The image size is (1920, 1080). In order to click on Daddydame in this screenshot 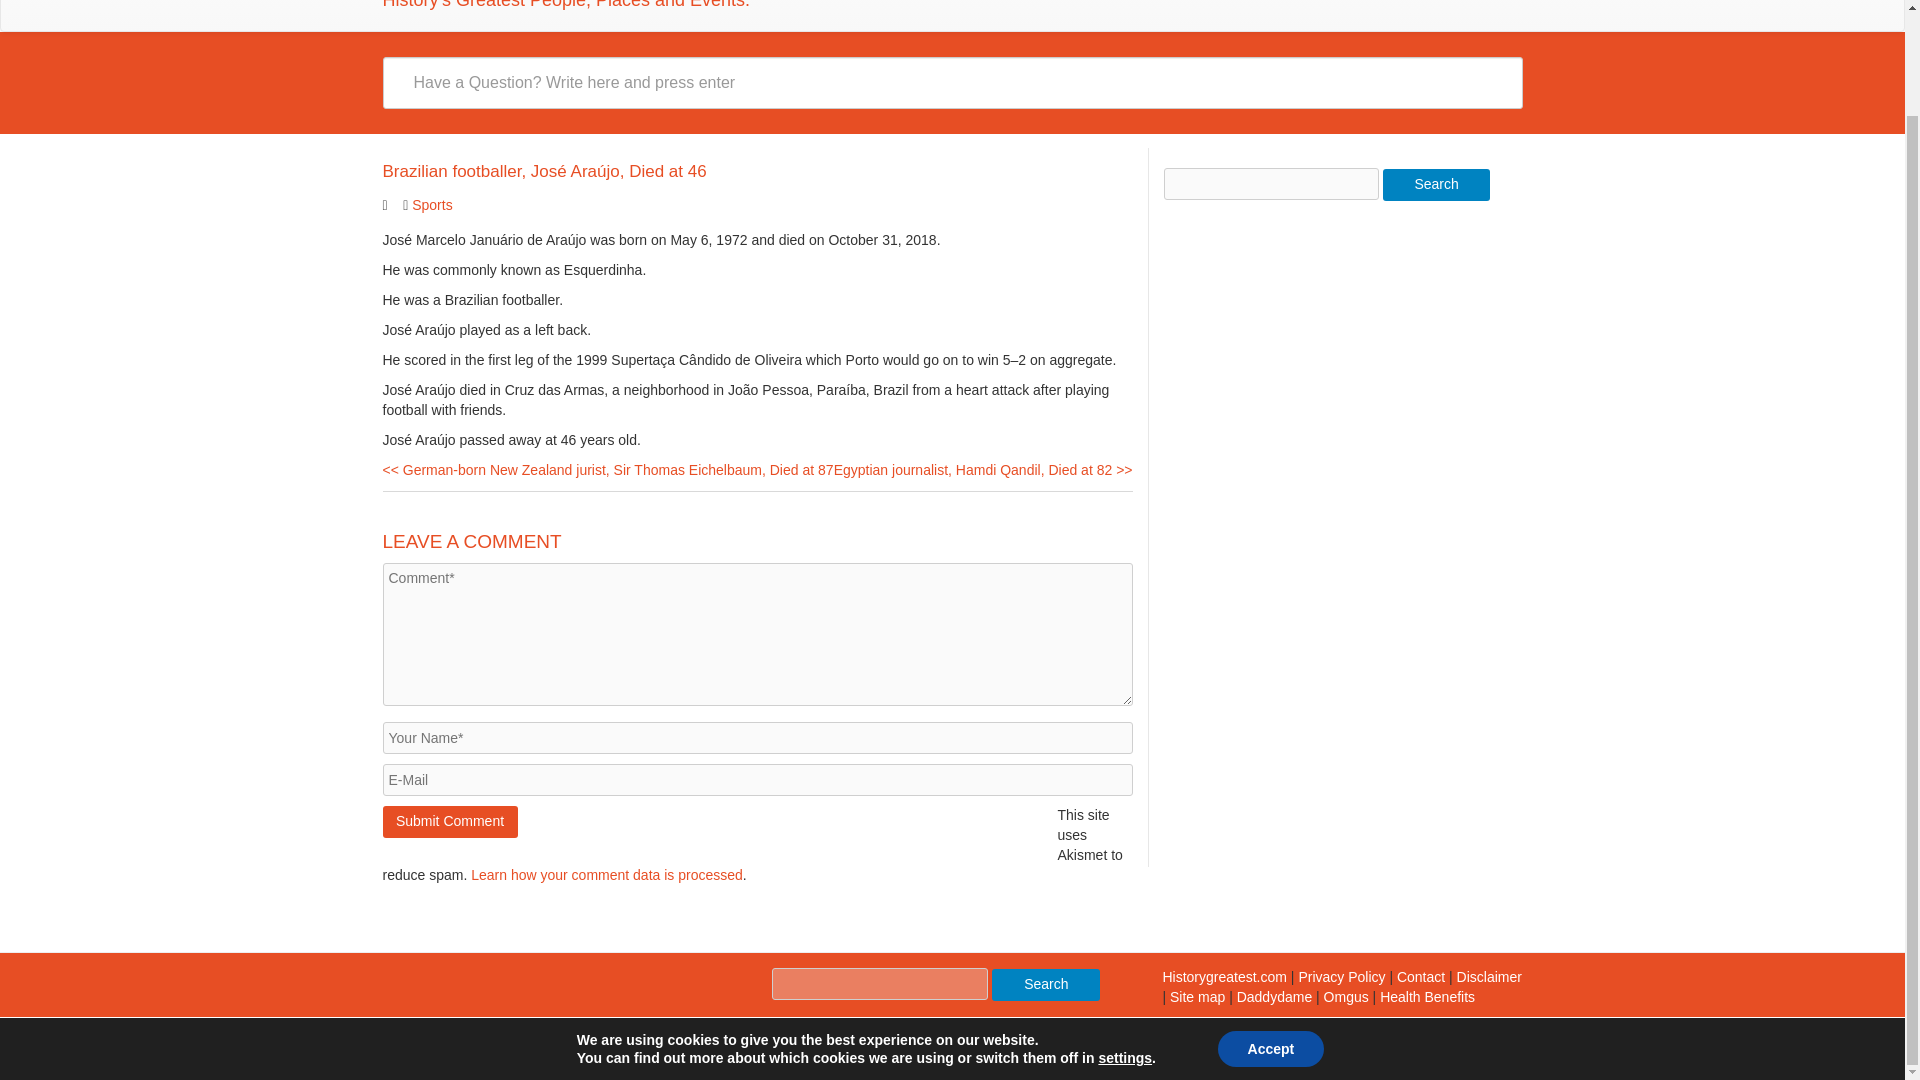, I will do `click(1274, 997)`.